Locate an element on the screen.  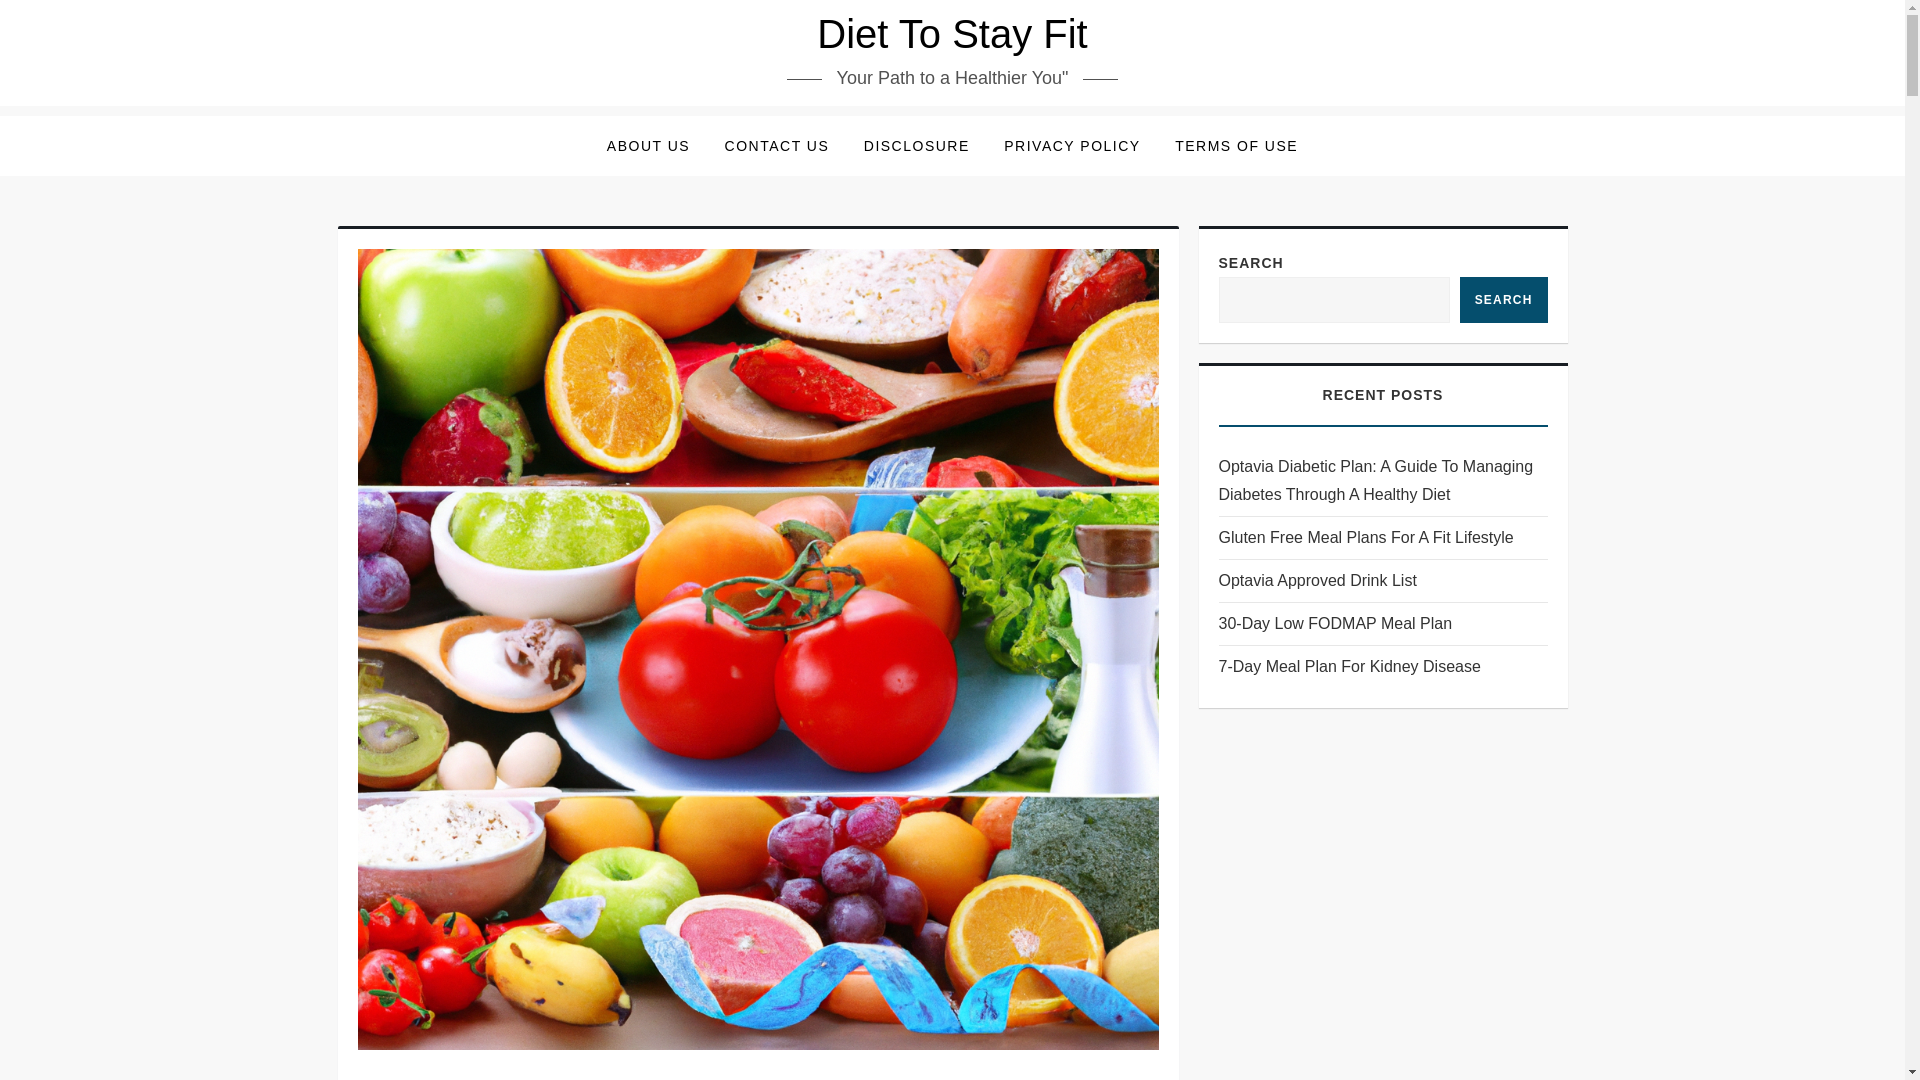
DISCLOSURE is located at coordinates (916, 146).